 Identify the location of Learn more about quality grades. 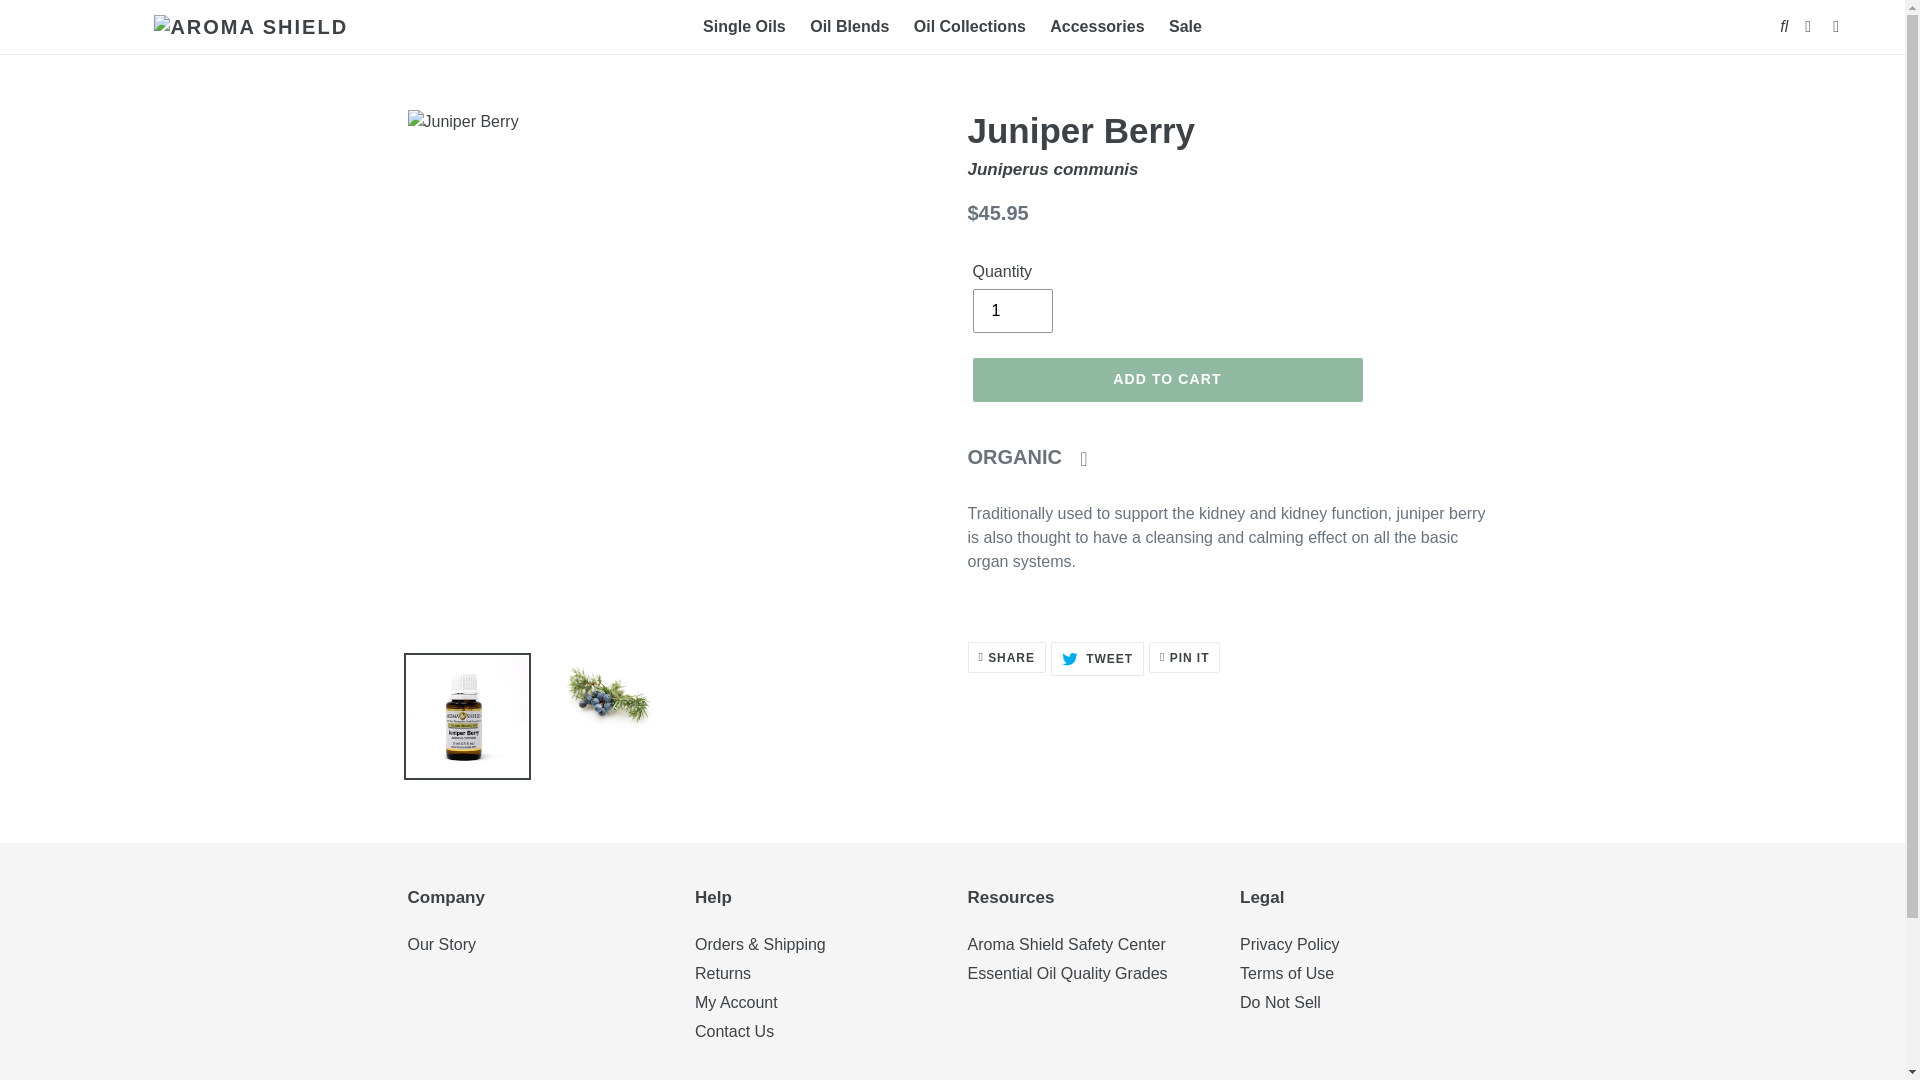
(1066, 944).